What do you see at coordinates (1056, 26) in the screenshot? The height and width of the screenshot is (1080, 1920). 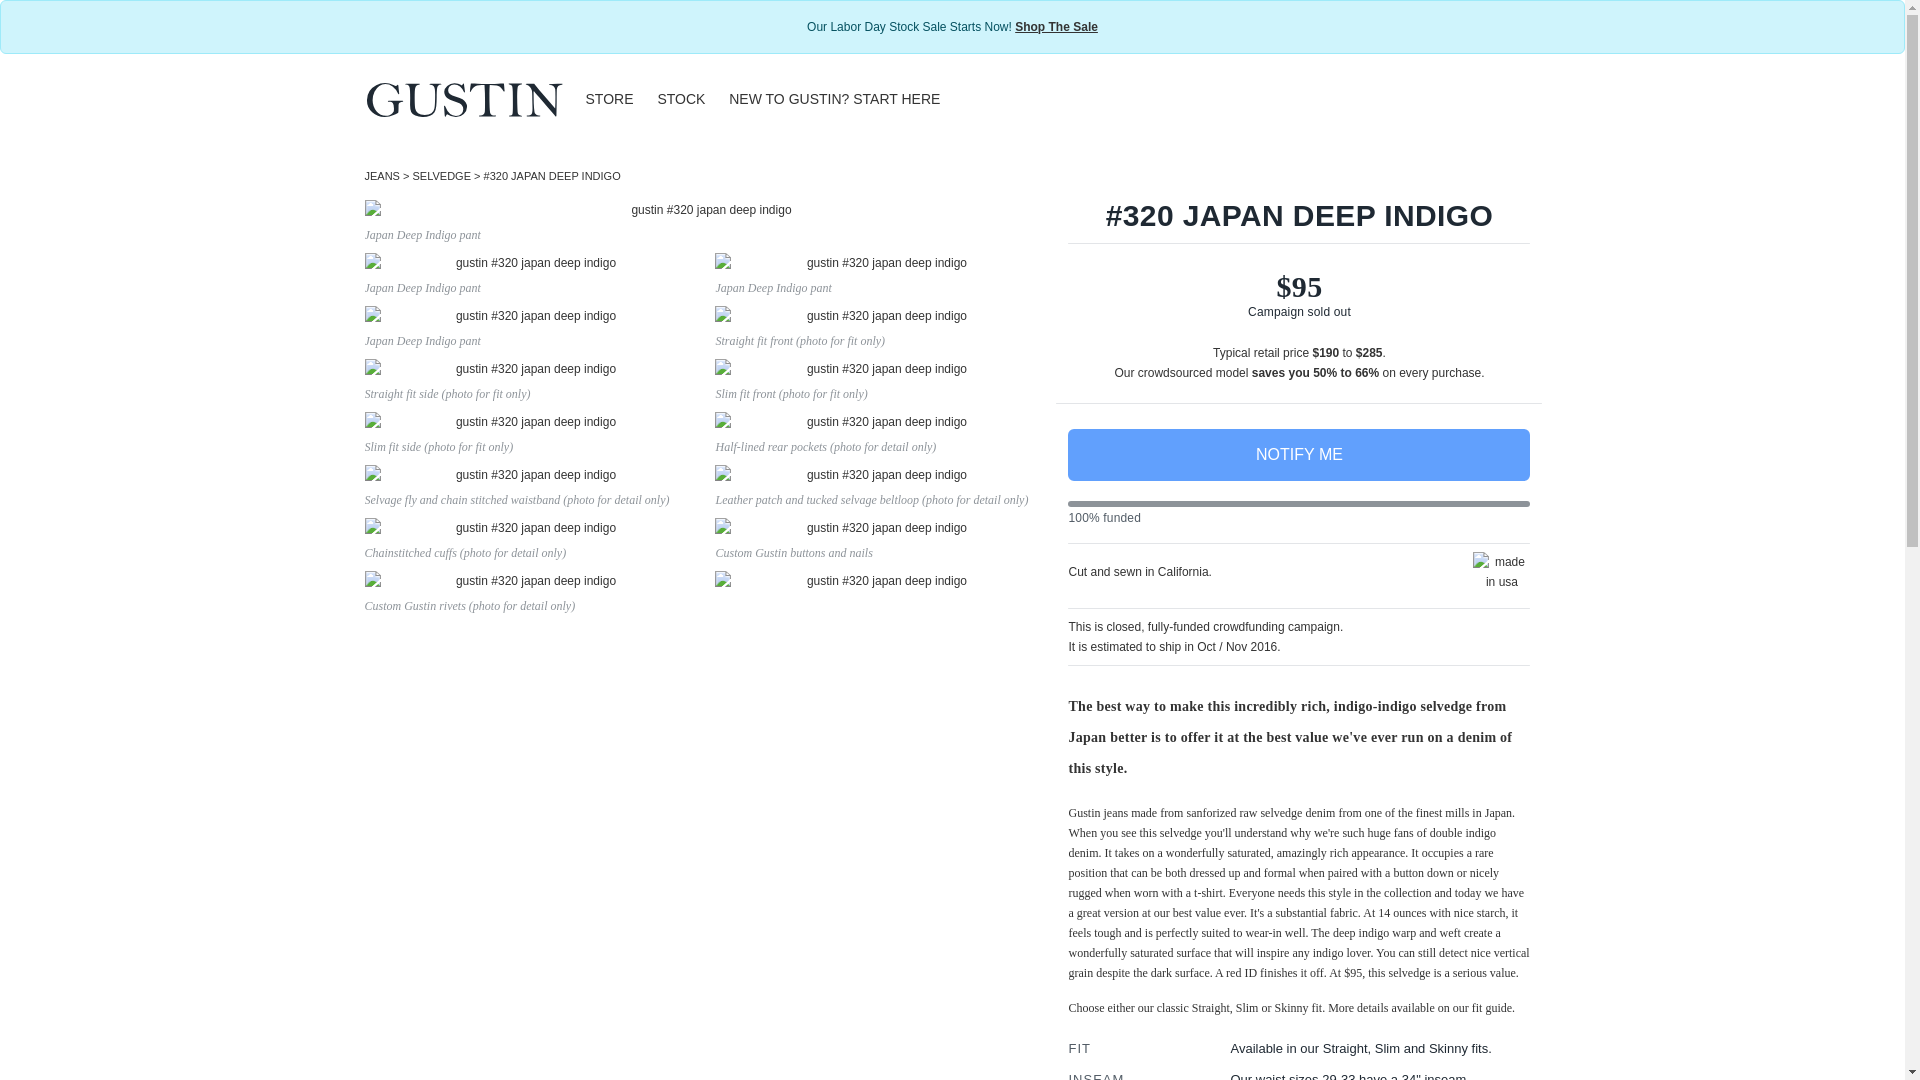 I see `Shop The Sale` at bounding box center [1056, 26].